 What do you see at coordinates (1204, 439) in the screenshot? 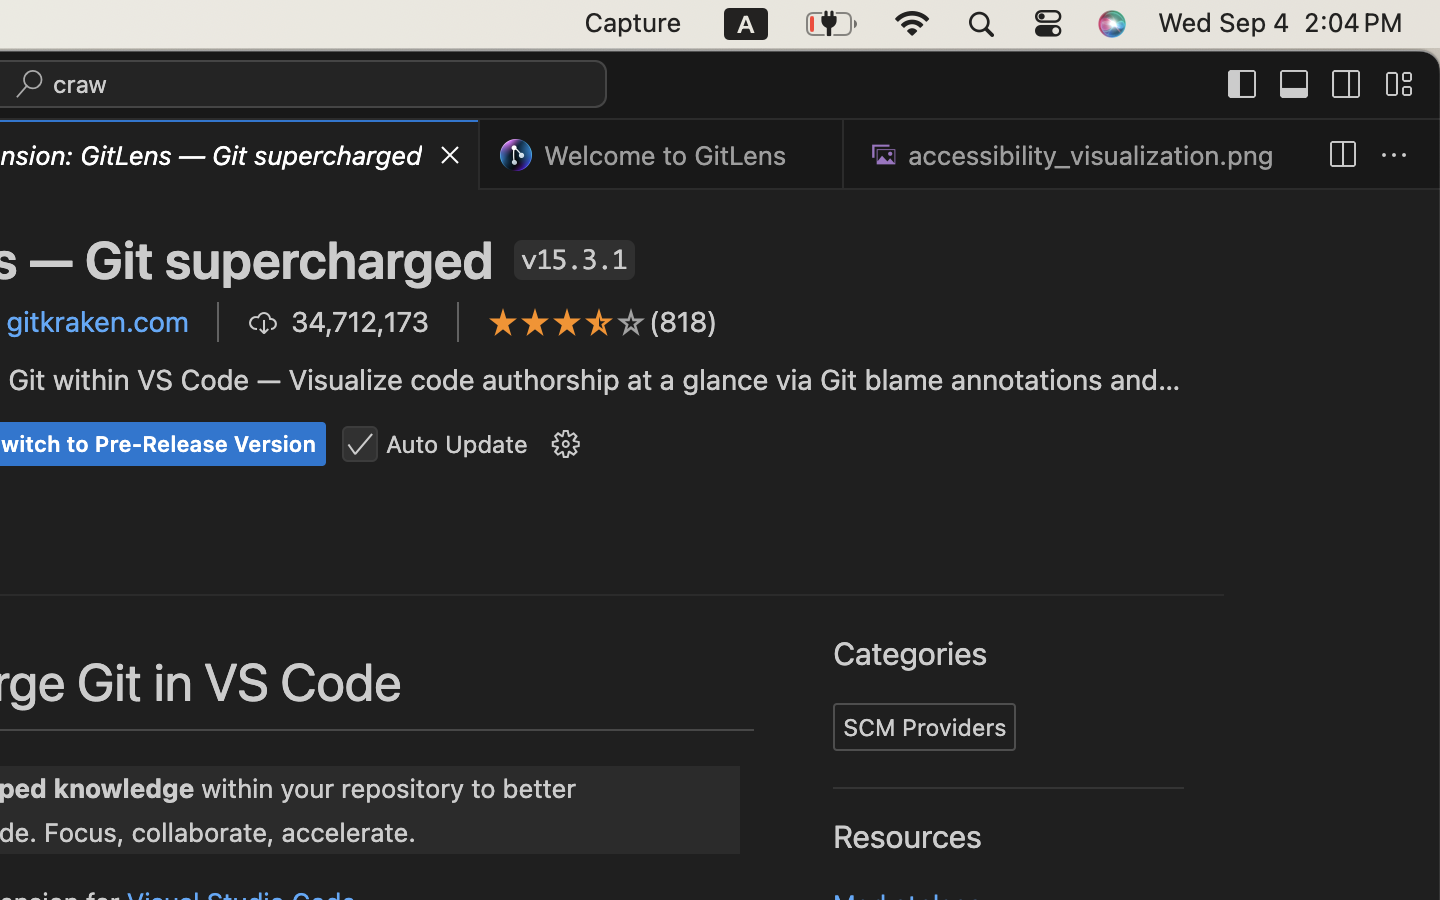
I see `, and highly` at bounding box center [1204, 439].